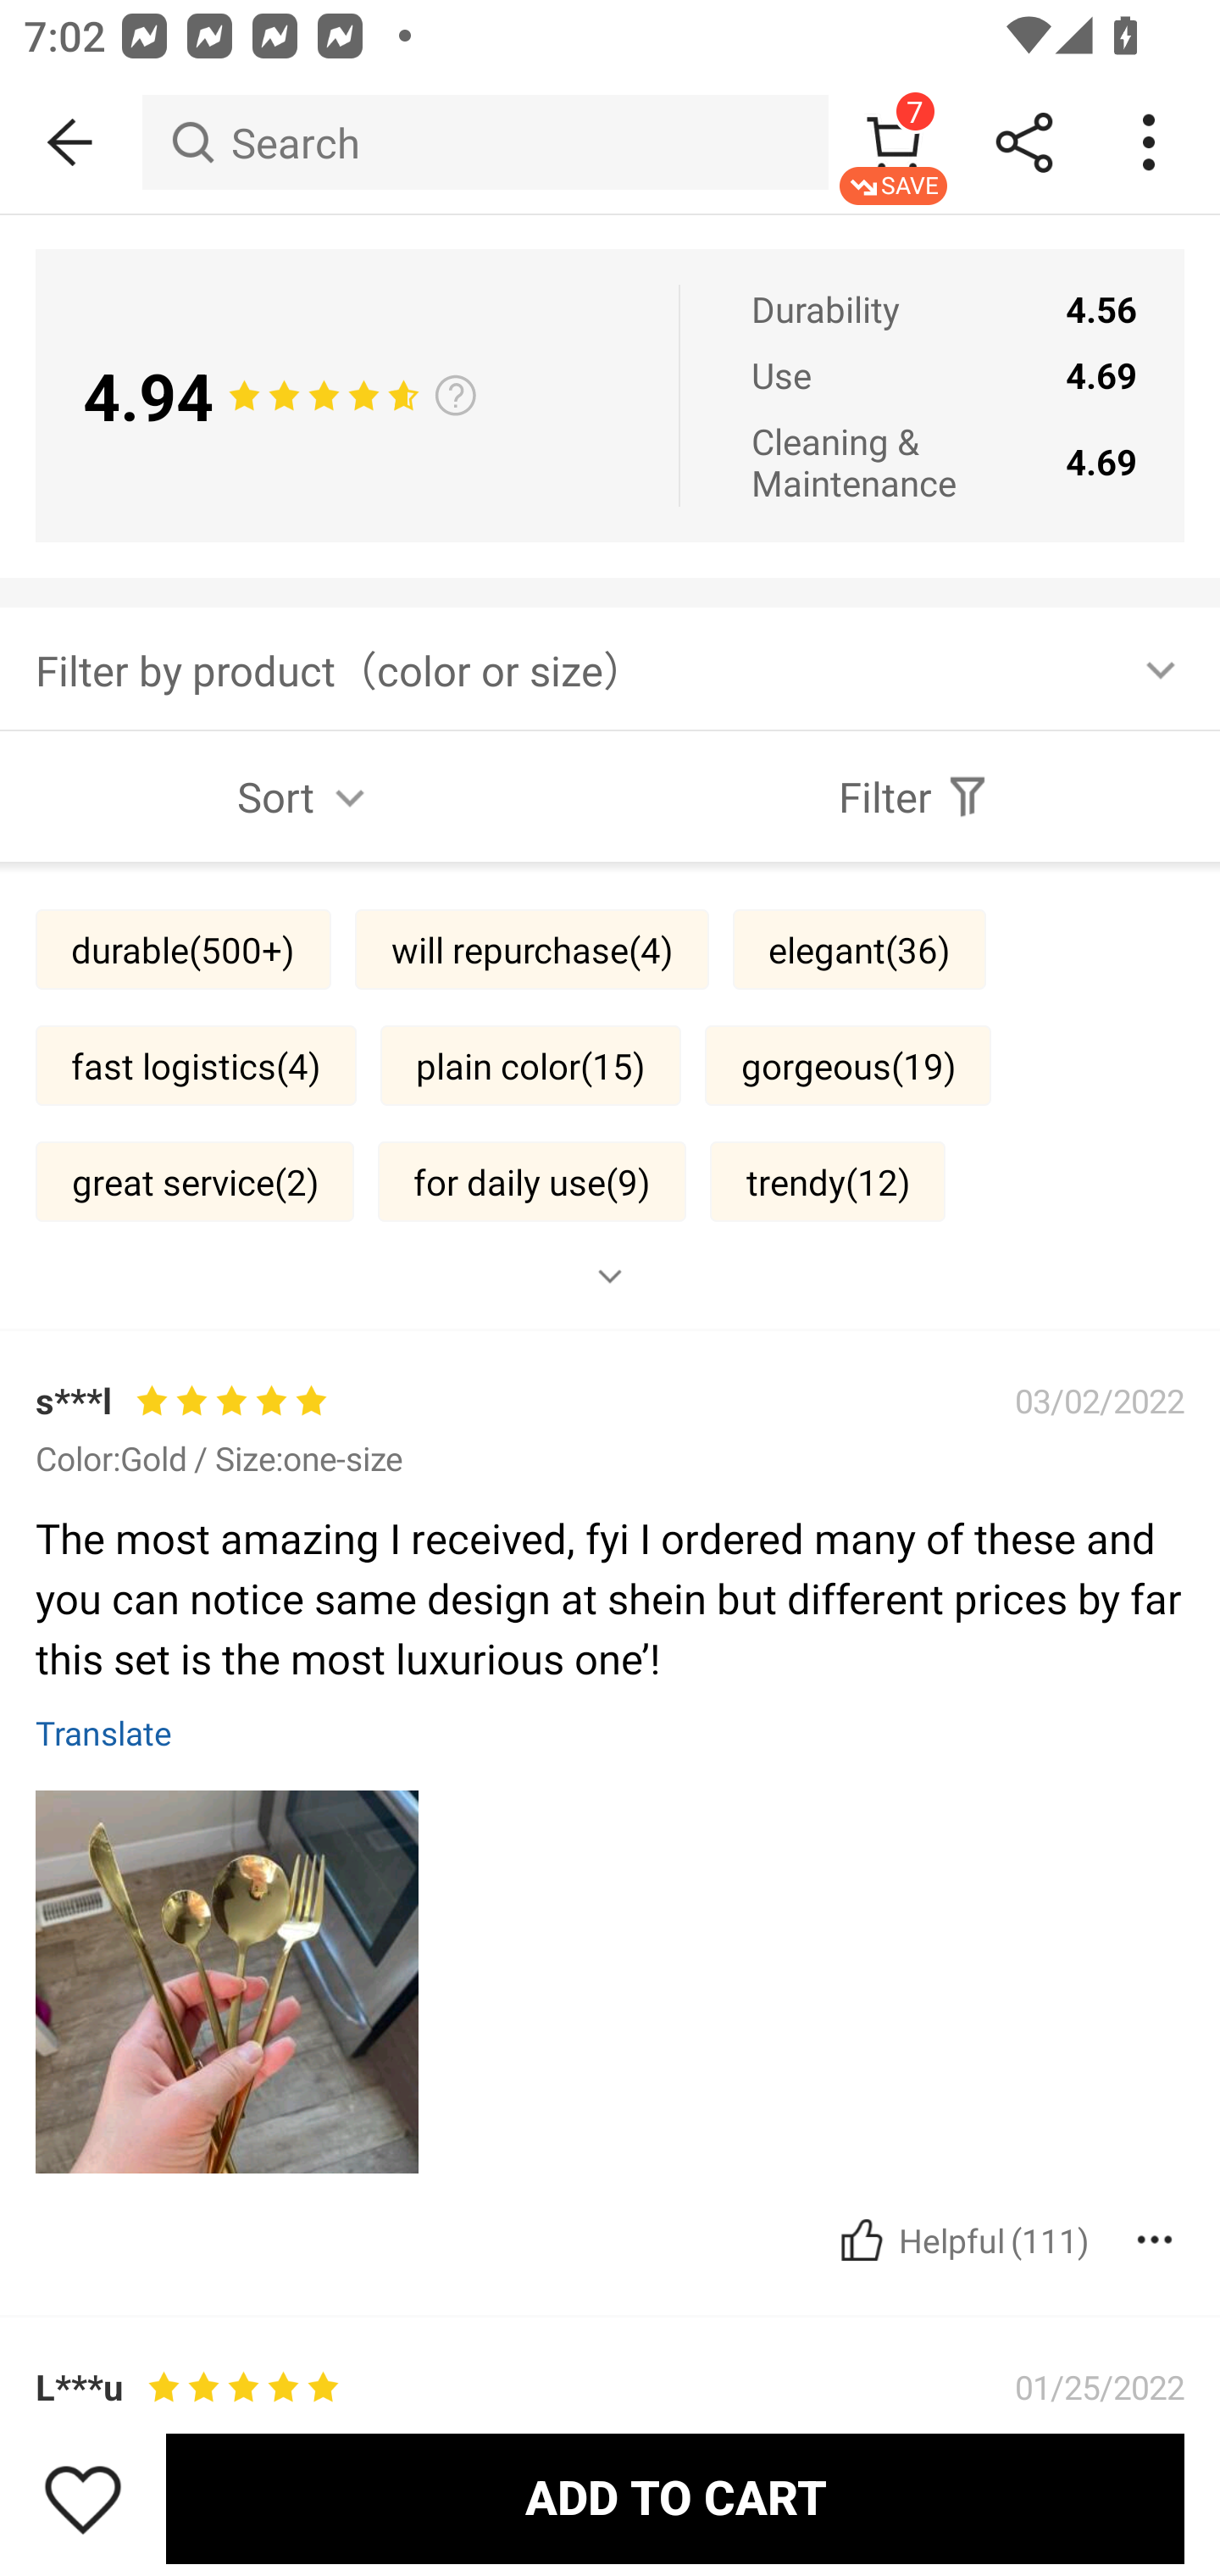 This screenshot has height=2576, width=1220. What do you see at coordinates (530, 1064) in the screenshot?
I see `plain color(15)` at bounding box center [530, 1064].